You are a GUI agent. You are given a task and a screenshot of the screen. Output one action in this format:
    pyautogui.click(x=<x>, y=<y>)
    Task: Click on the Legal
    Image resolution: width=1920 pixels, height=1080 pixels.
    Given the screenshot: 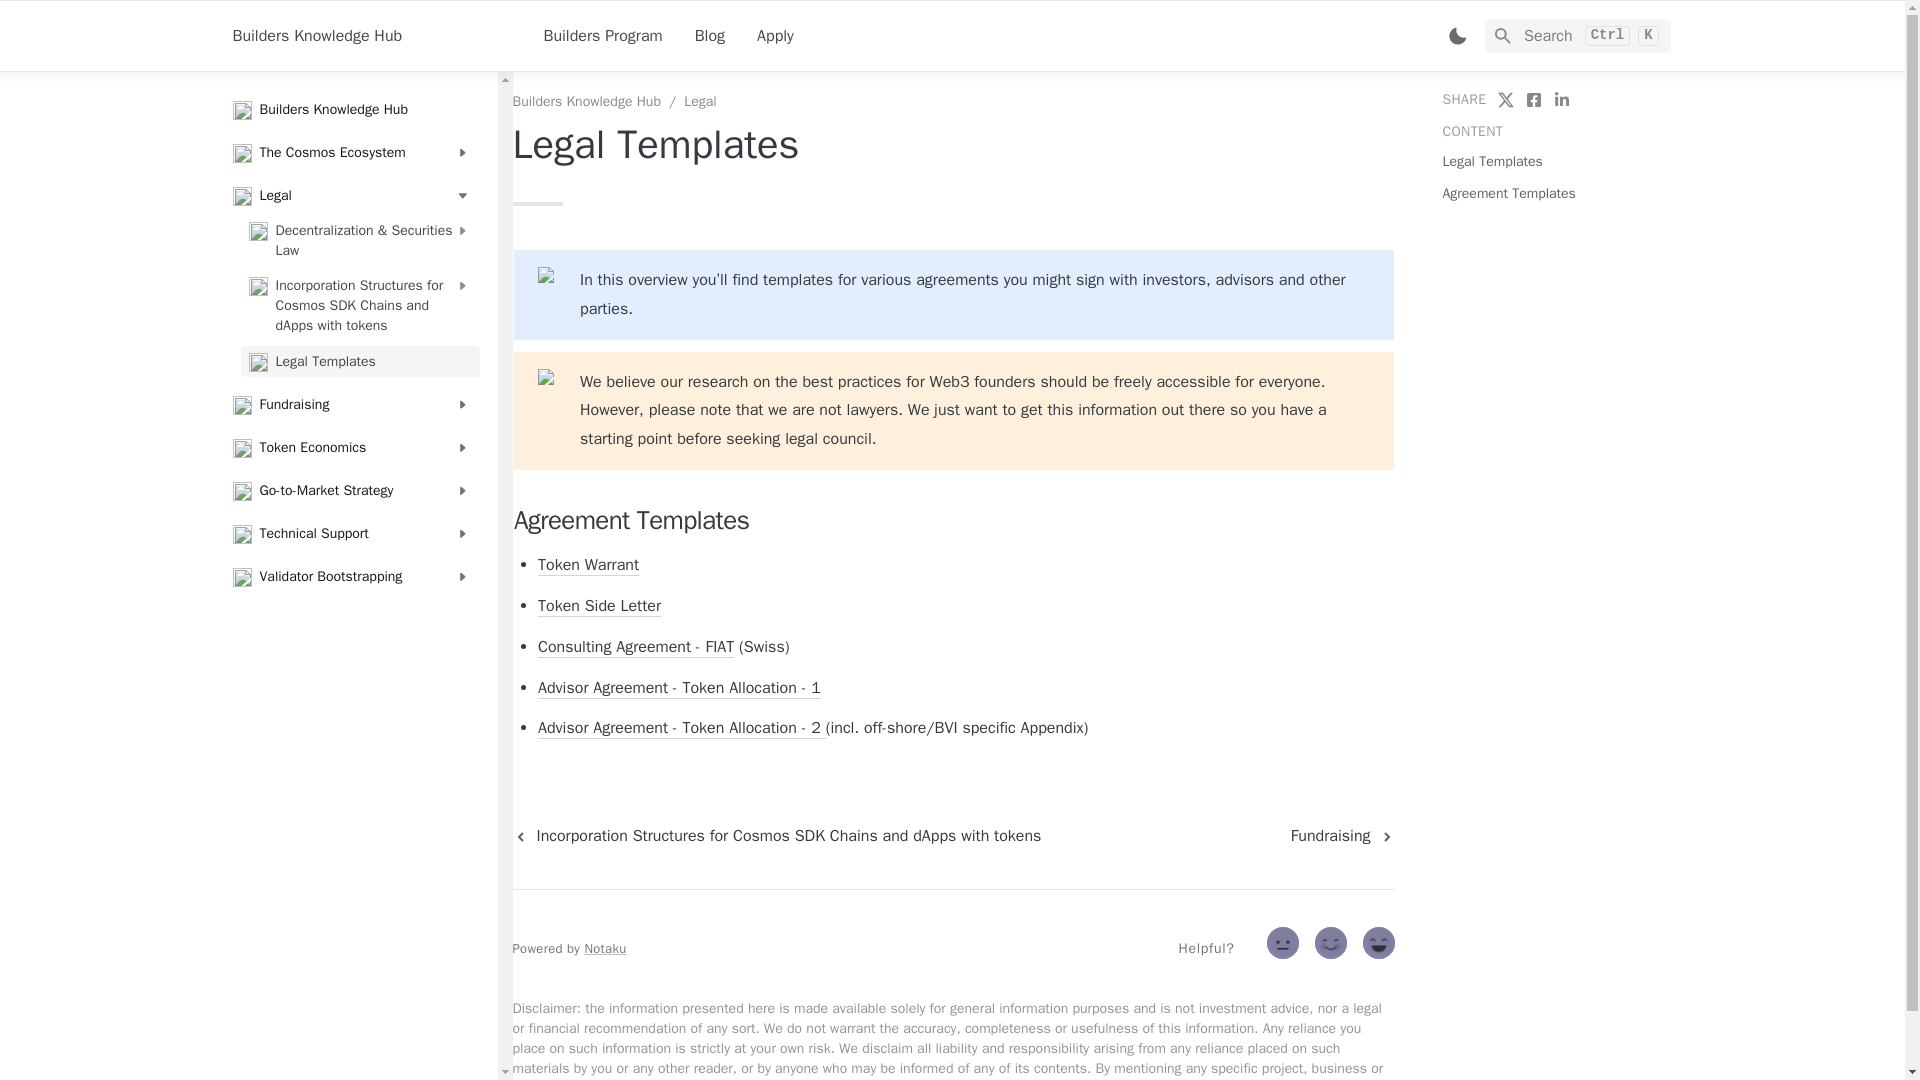 What is the action you would take?
    pyautogui.click(x=351, y=195)
    